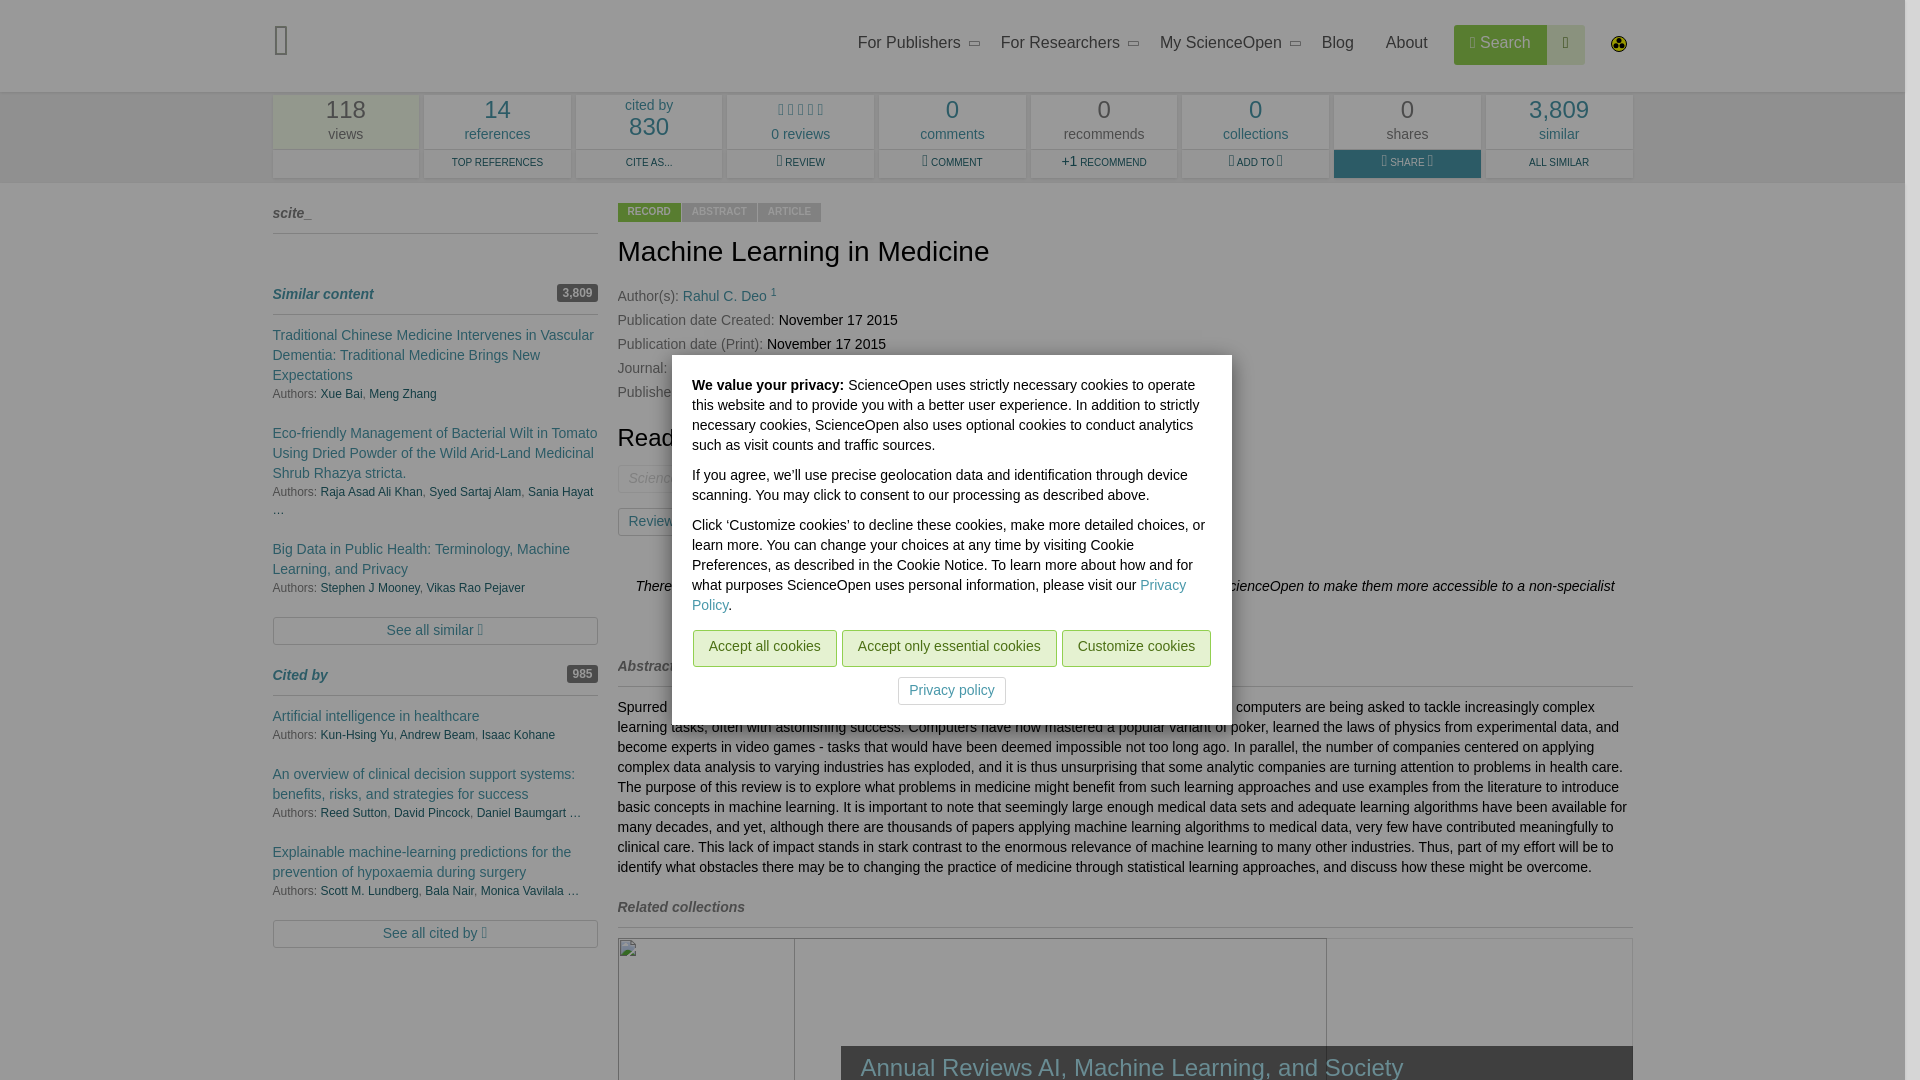  What do you see at coordinates (1064, 46) in the screenshot?
I see `For Researchers` at bounding box center [1064, 46].